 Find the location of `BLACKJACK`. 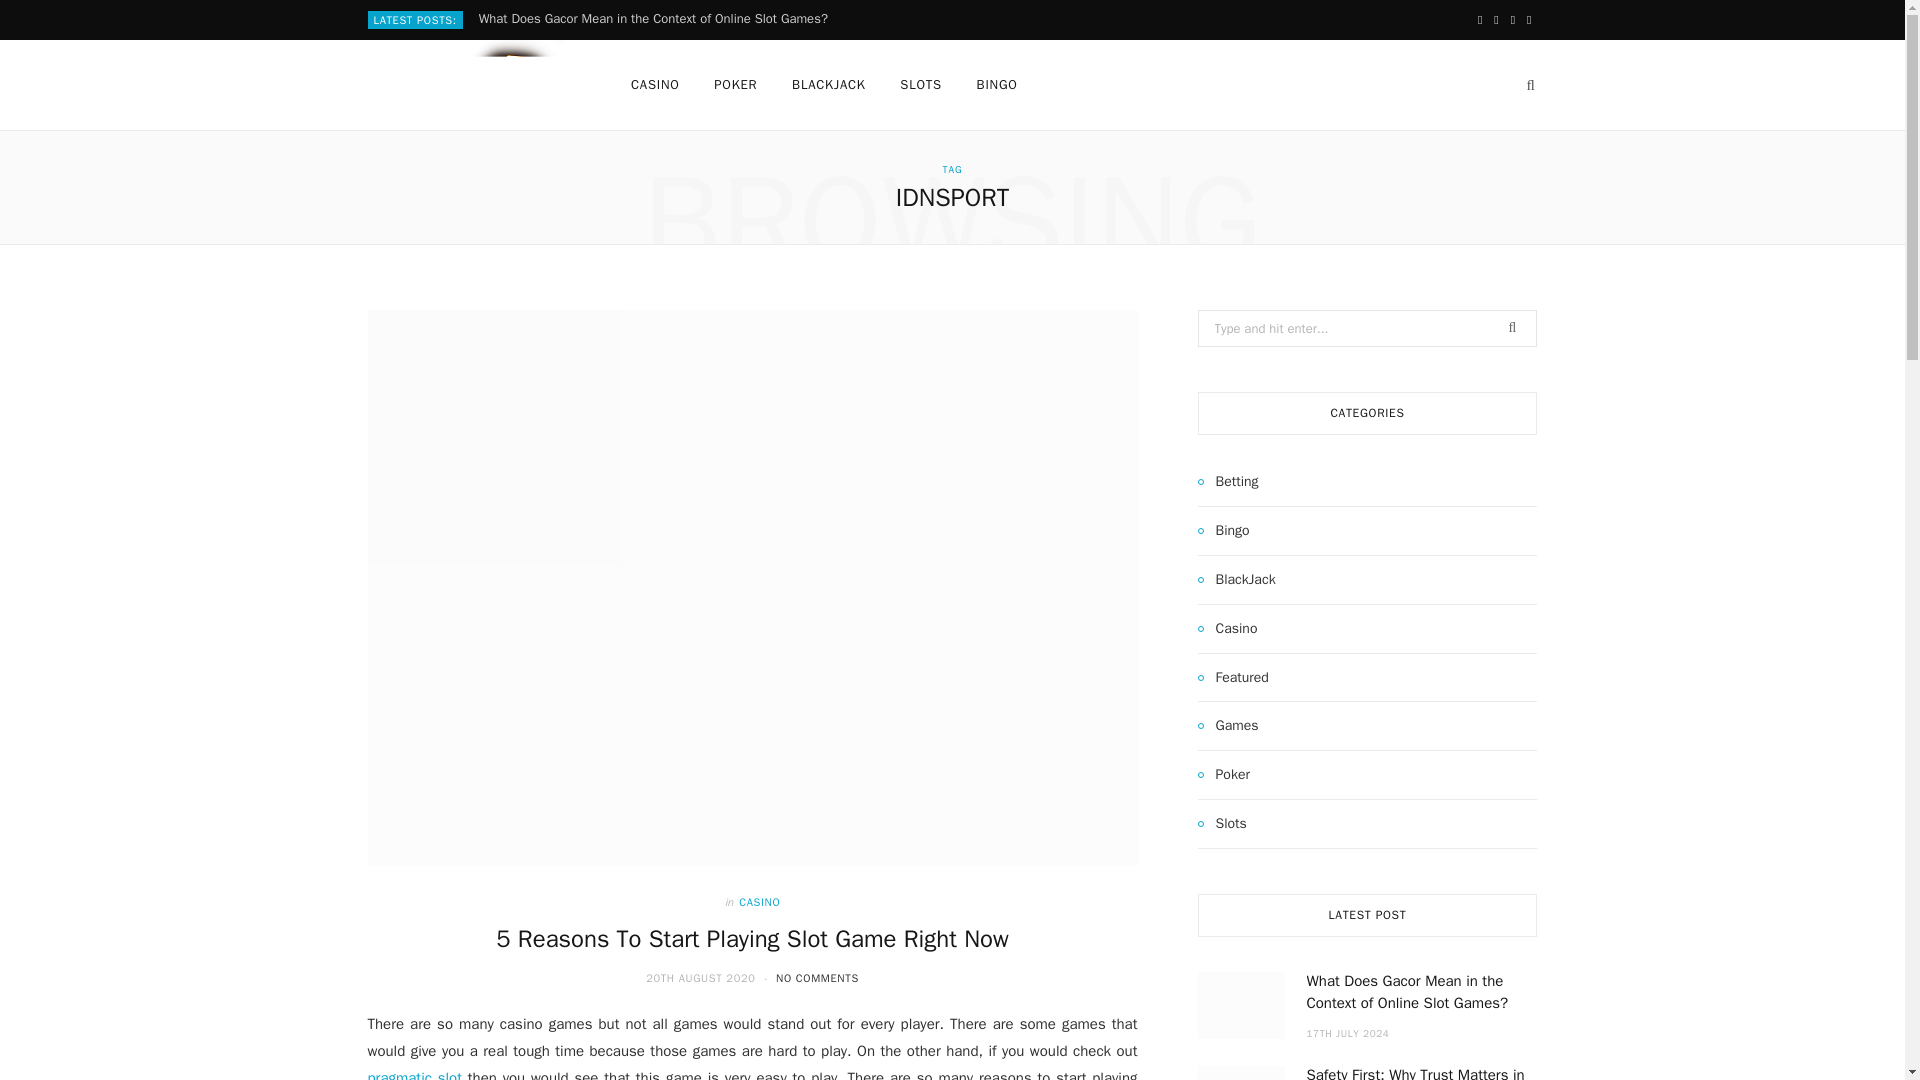

BLACKJACK is located at coordinates (829, 84).